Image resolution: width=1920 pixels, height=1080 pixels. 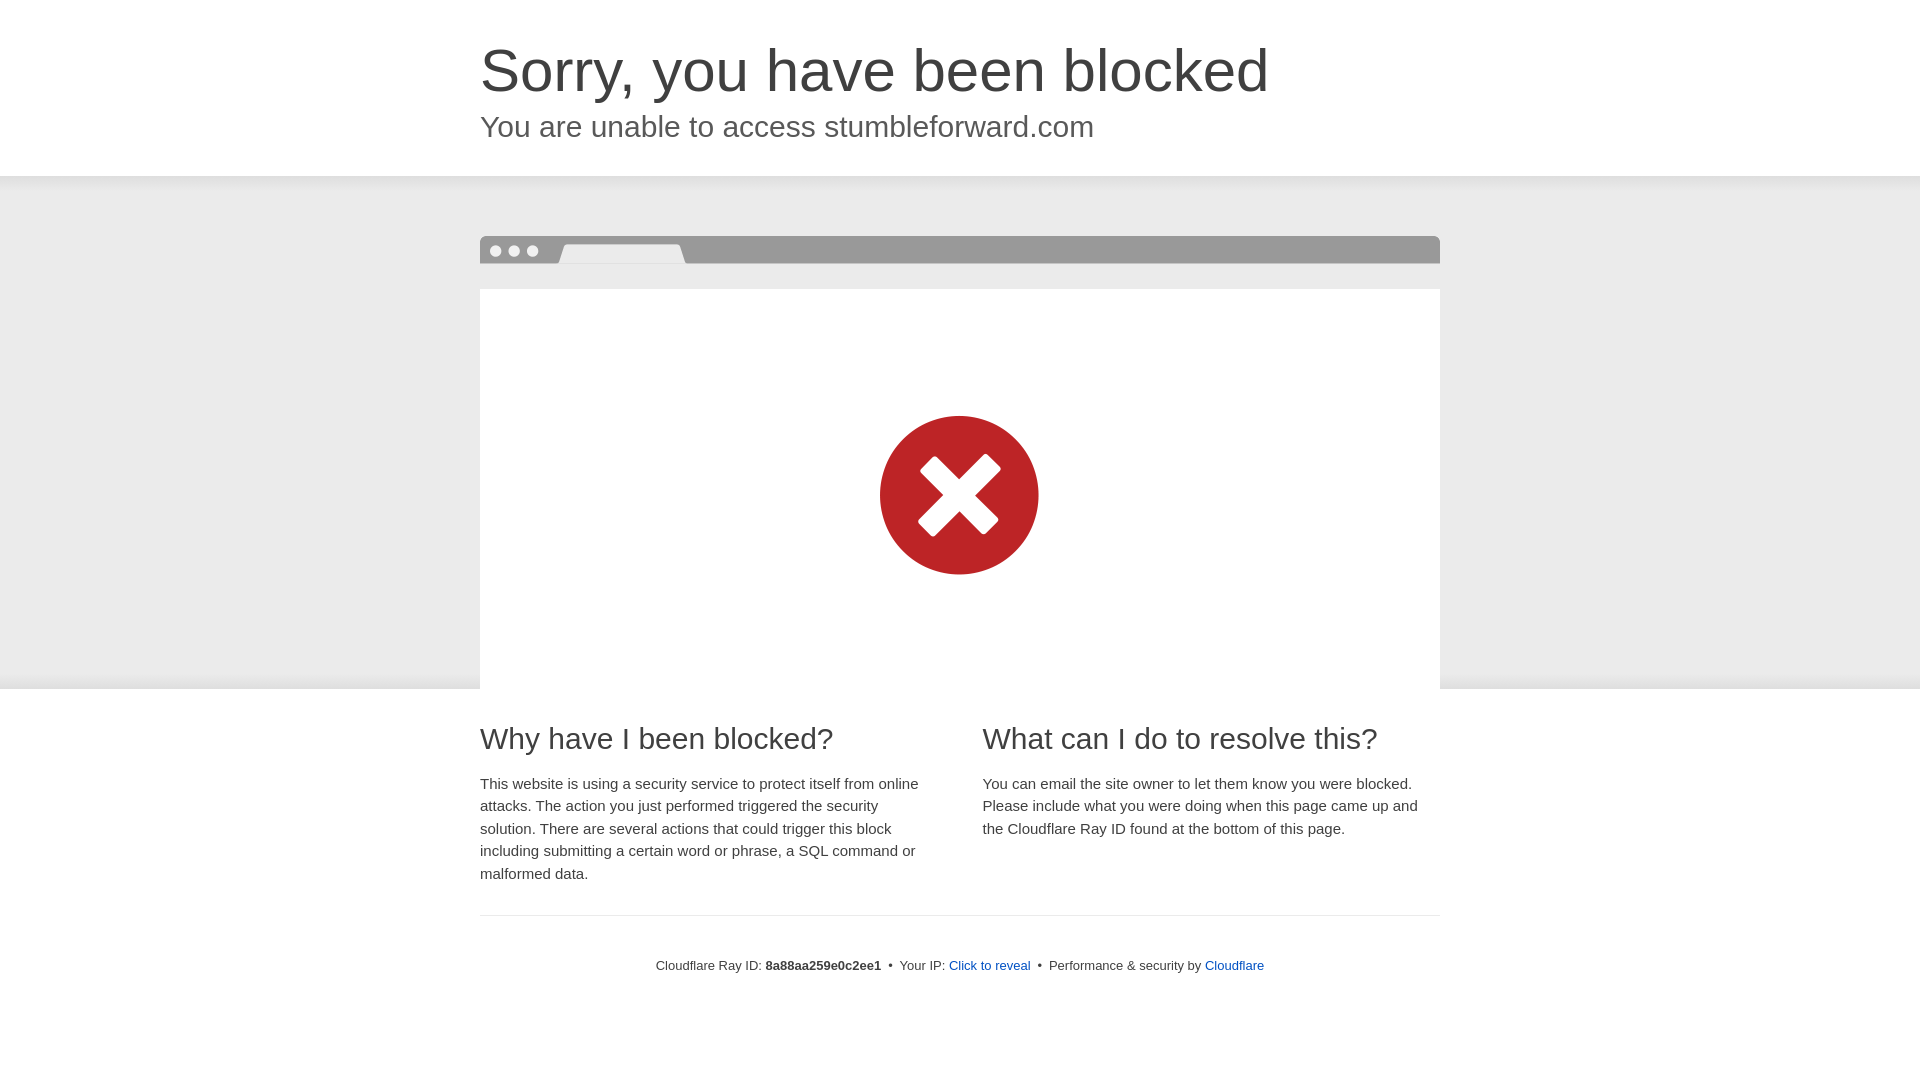 What do you see at coordinates (990, 966) in the screenshot?
I see `Click to reveal` at bounding box center [990, 966].